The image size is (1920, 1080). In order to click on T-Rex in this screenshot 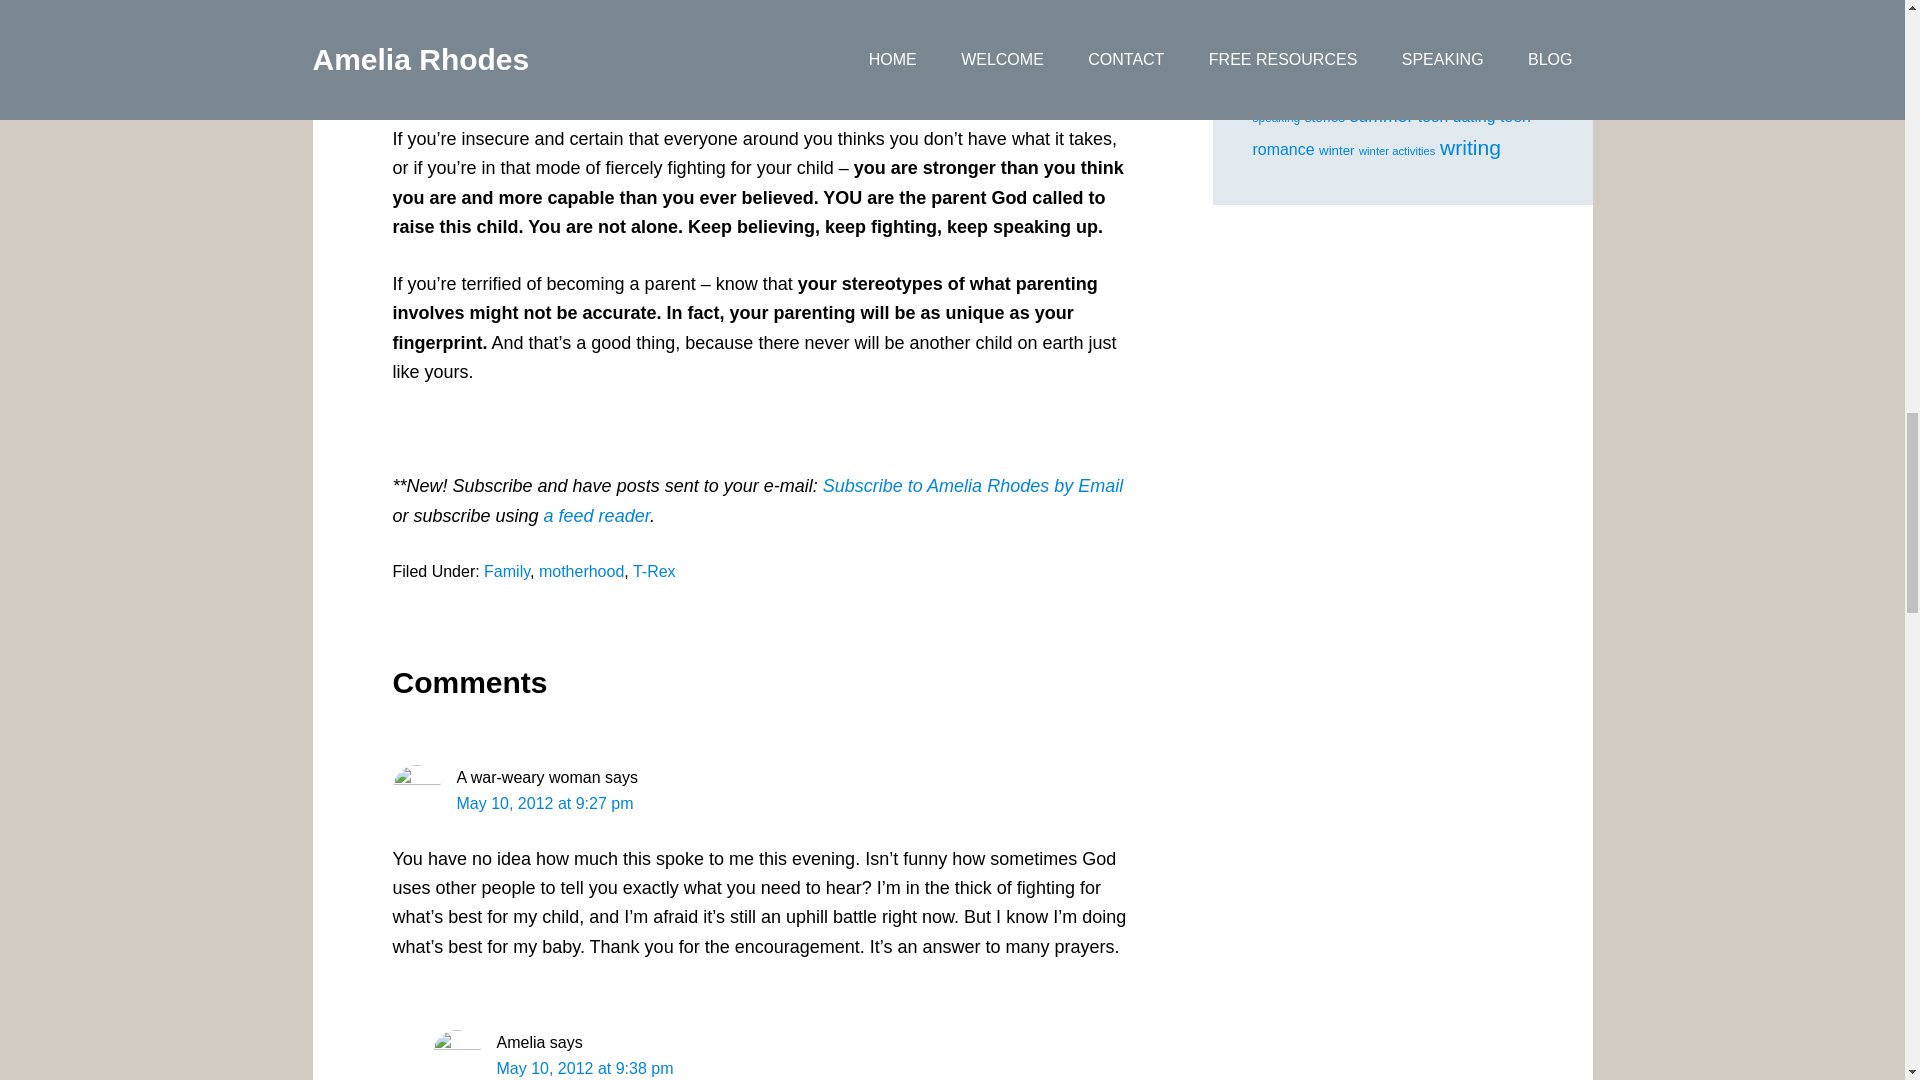, I will do `click(654, 570)`.